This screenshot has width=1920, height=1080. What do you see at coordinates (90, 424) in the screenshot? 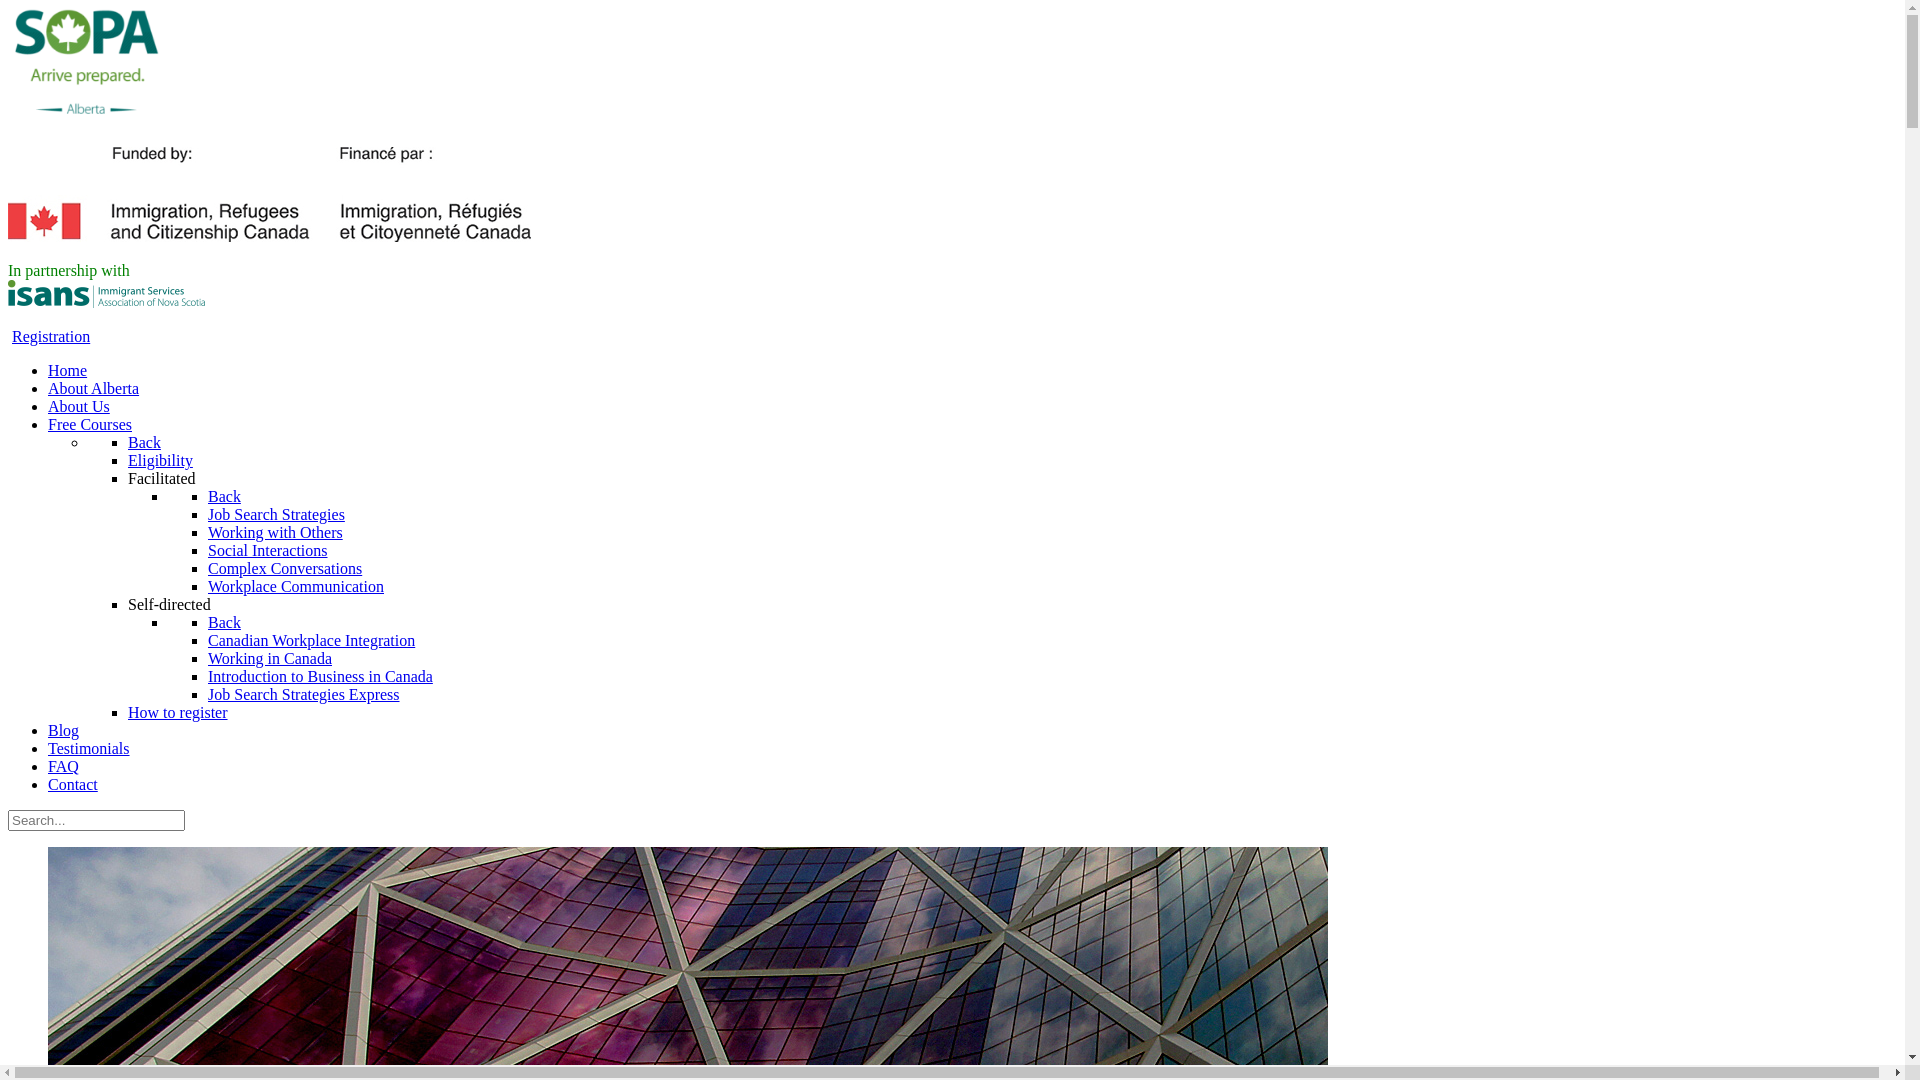
I see `Free Courses` at bounding box center [90, 424].